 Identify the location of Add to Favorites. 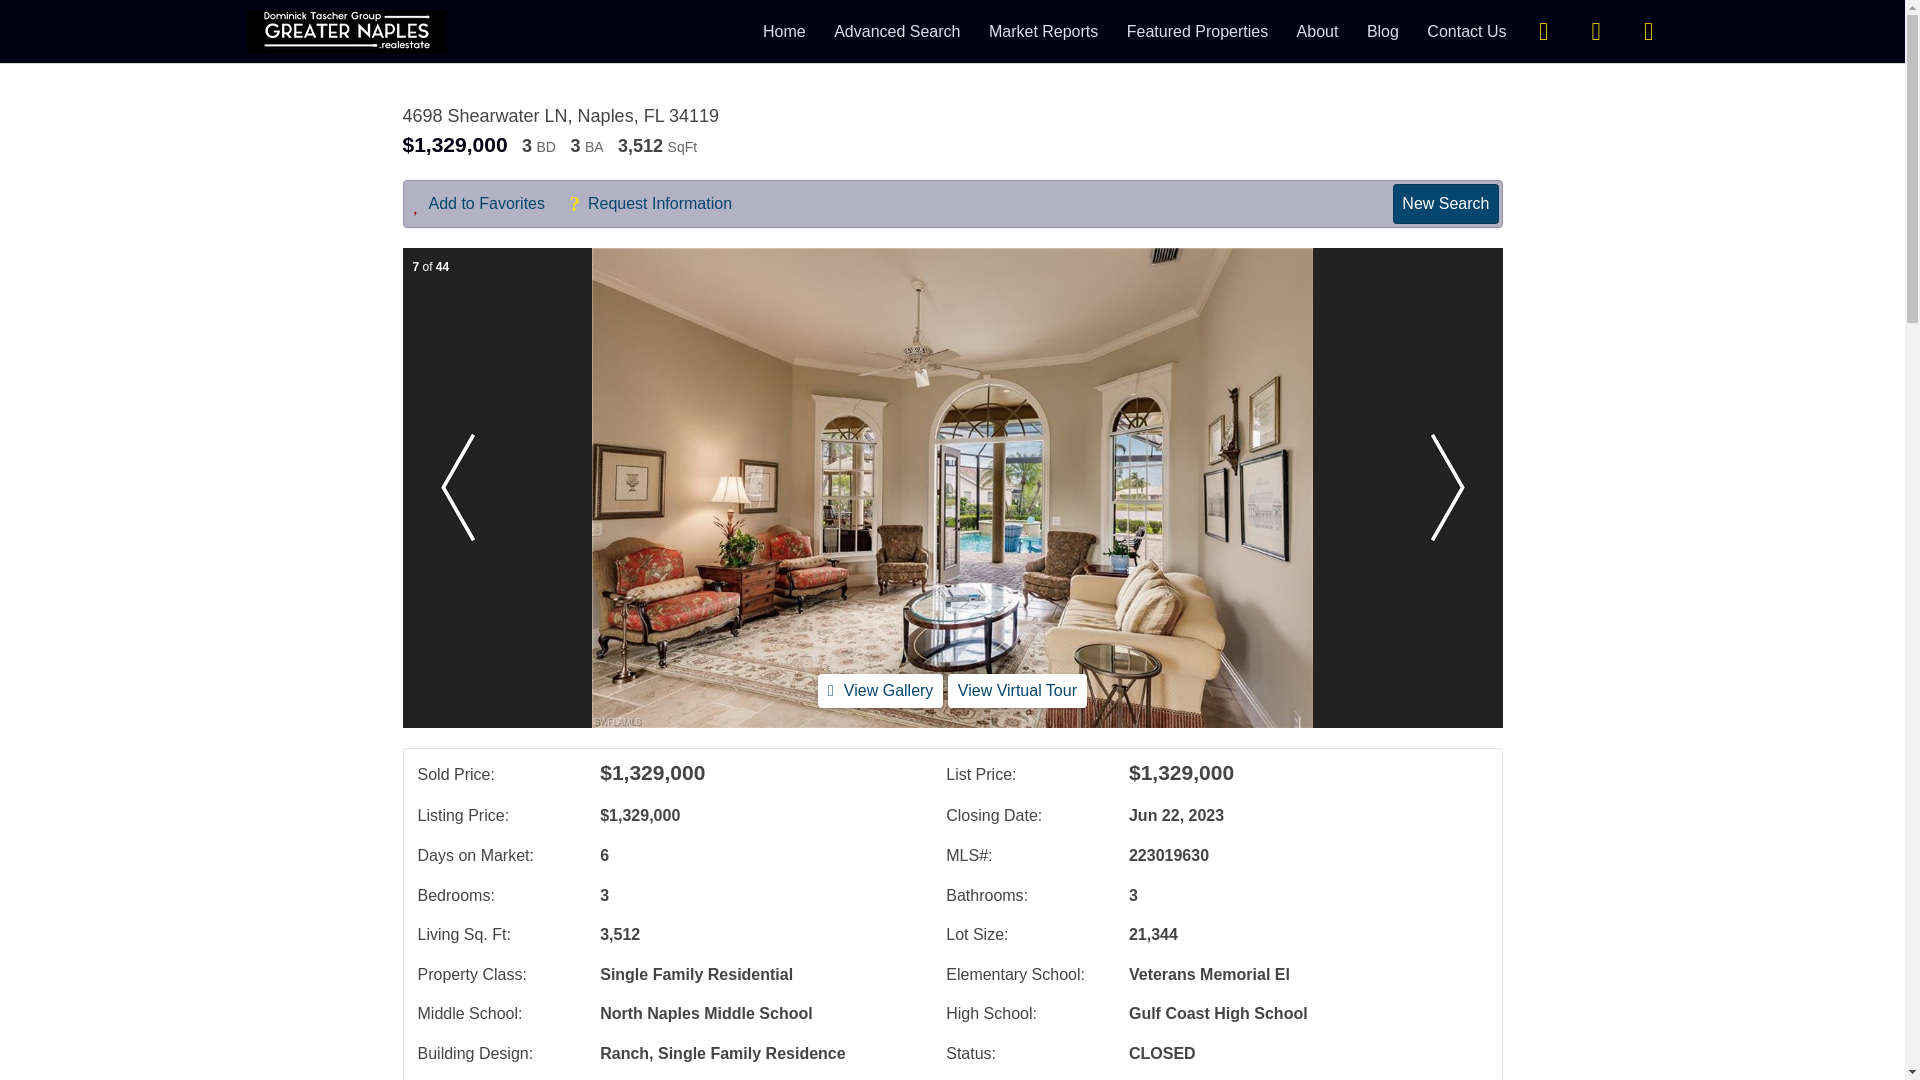
(490, 204).